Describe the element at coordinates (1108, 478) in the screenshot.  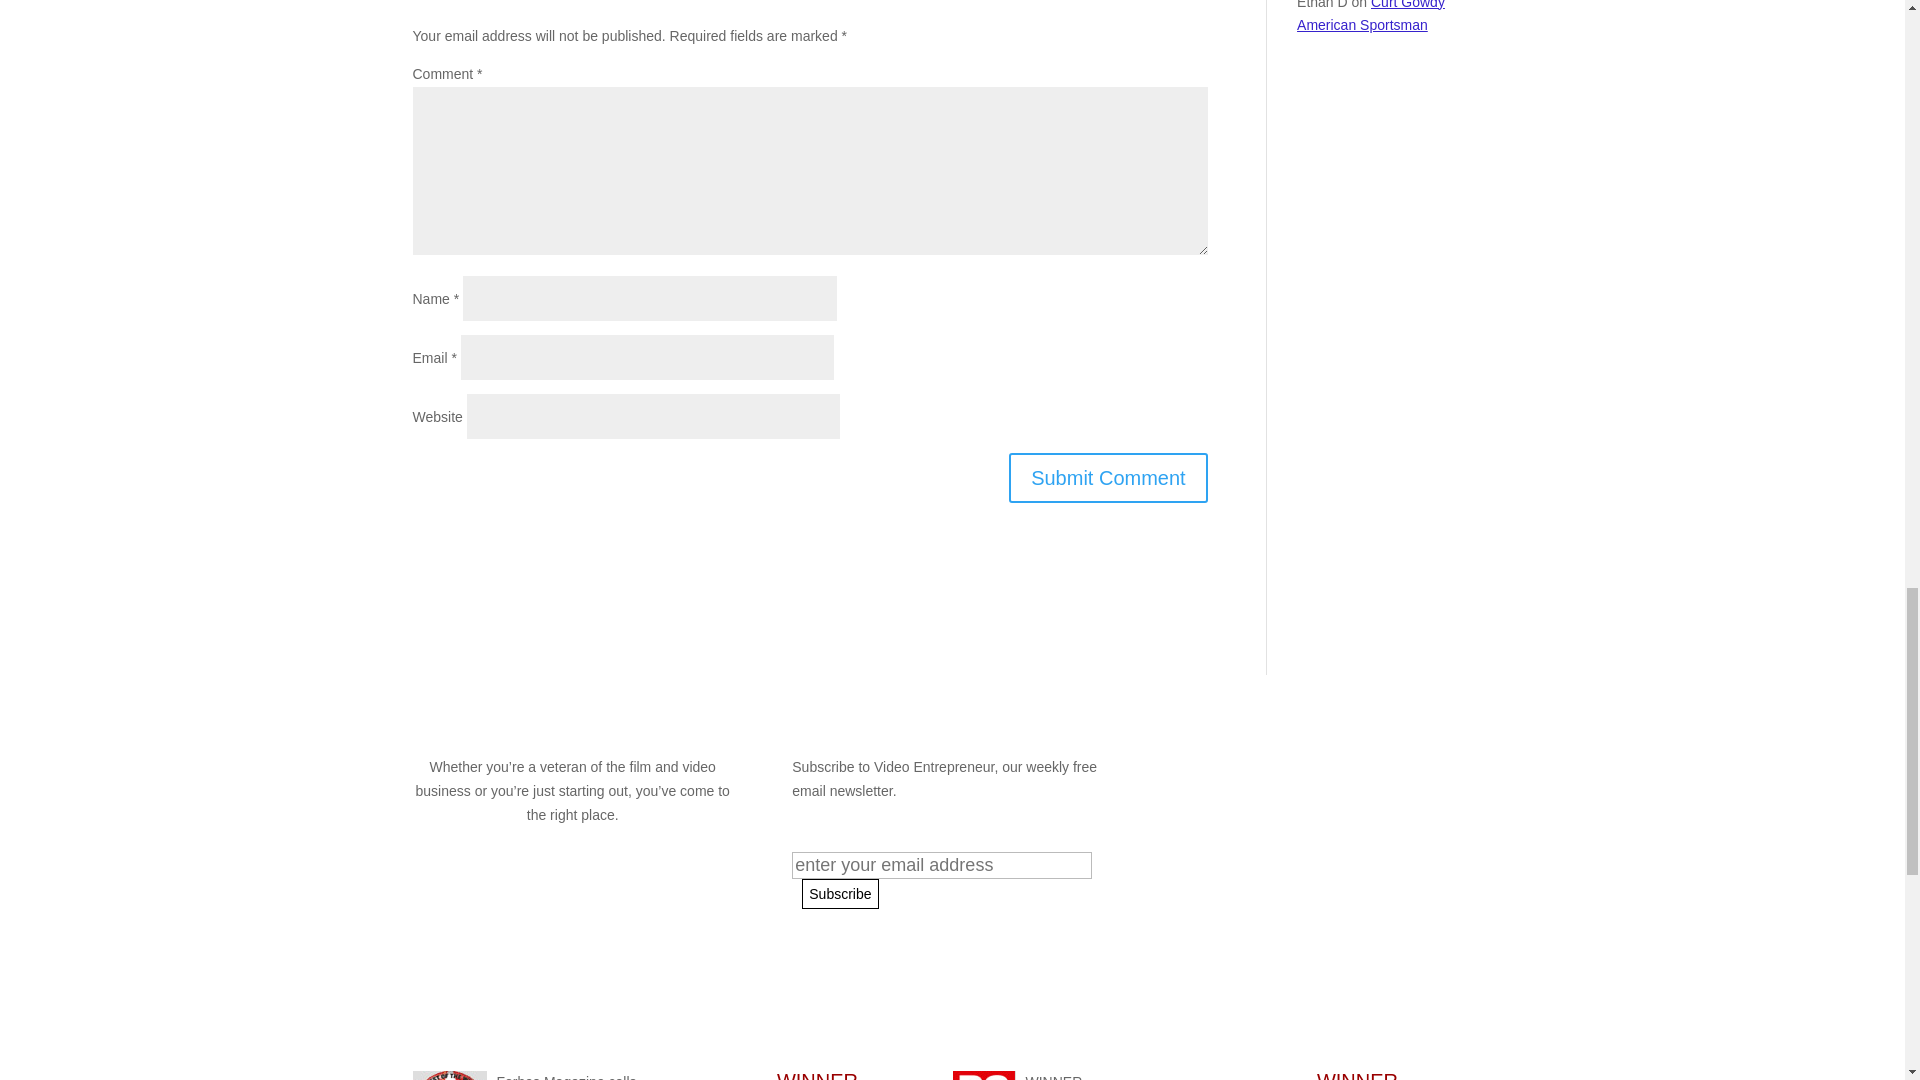
I see `Submit Comment` at that location.